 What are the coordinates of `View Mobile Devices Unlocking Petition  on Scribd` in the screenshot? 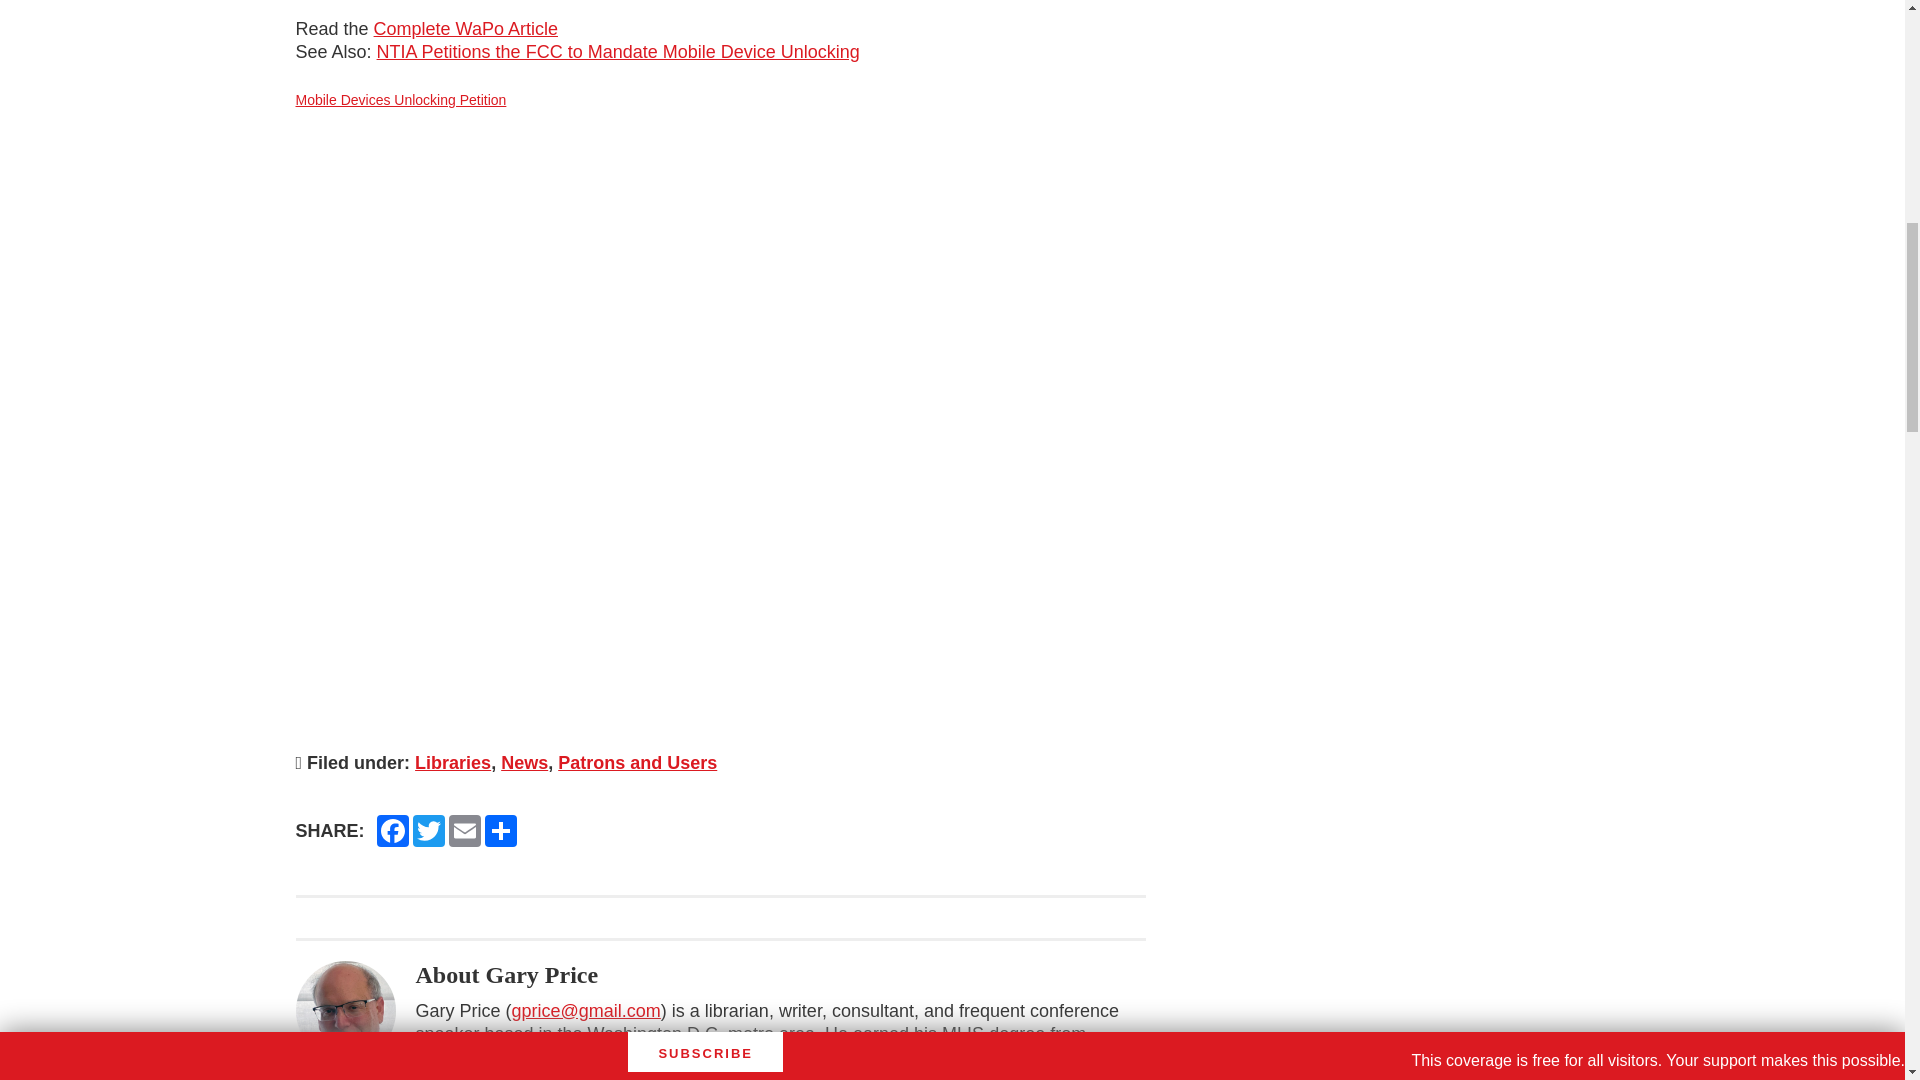 It's located at (400, 100).